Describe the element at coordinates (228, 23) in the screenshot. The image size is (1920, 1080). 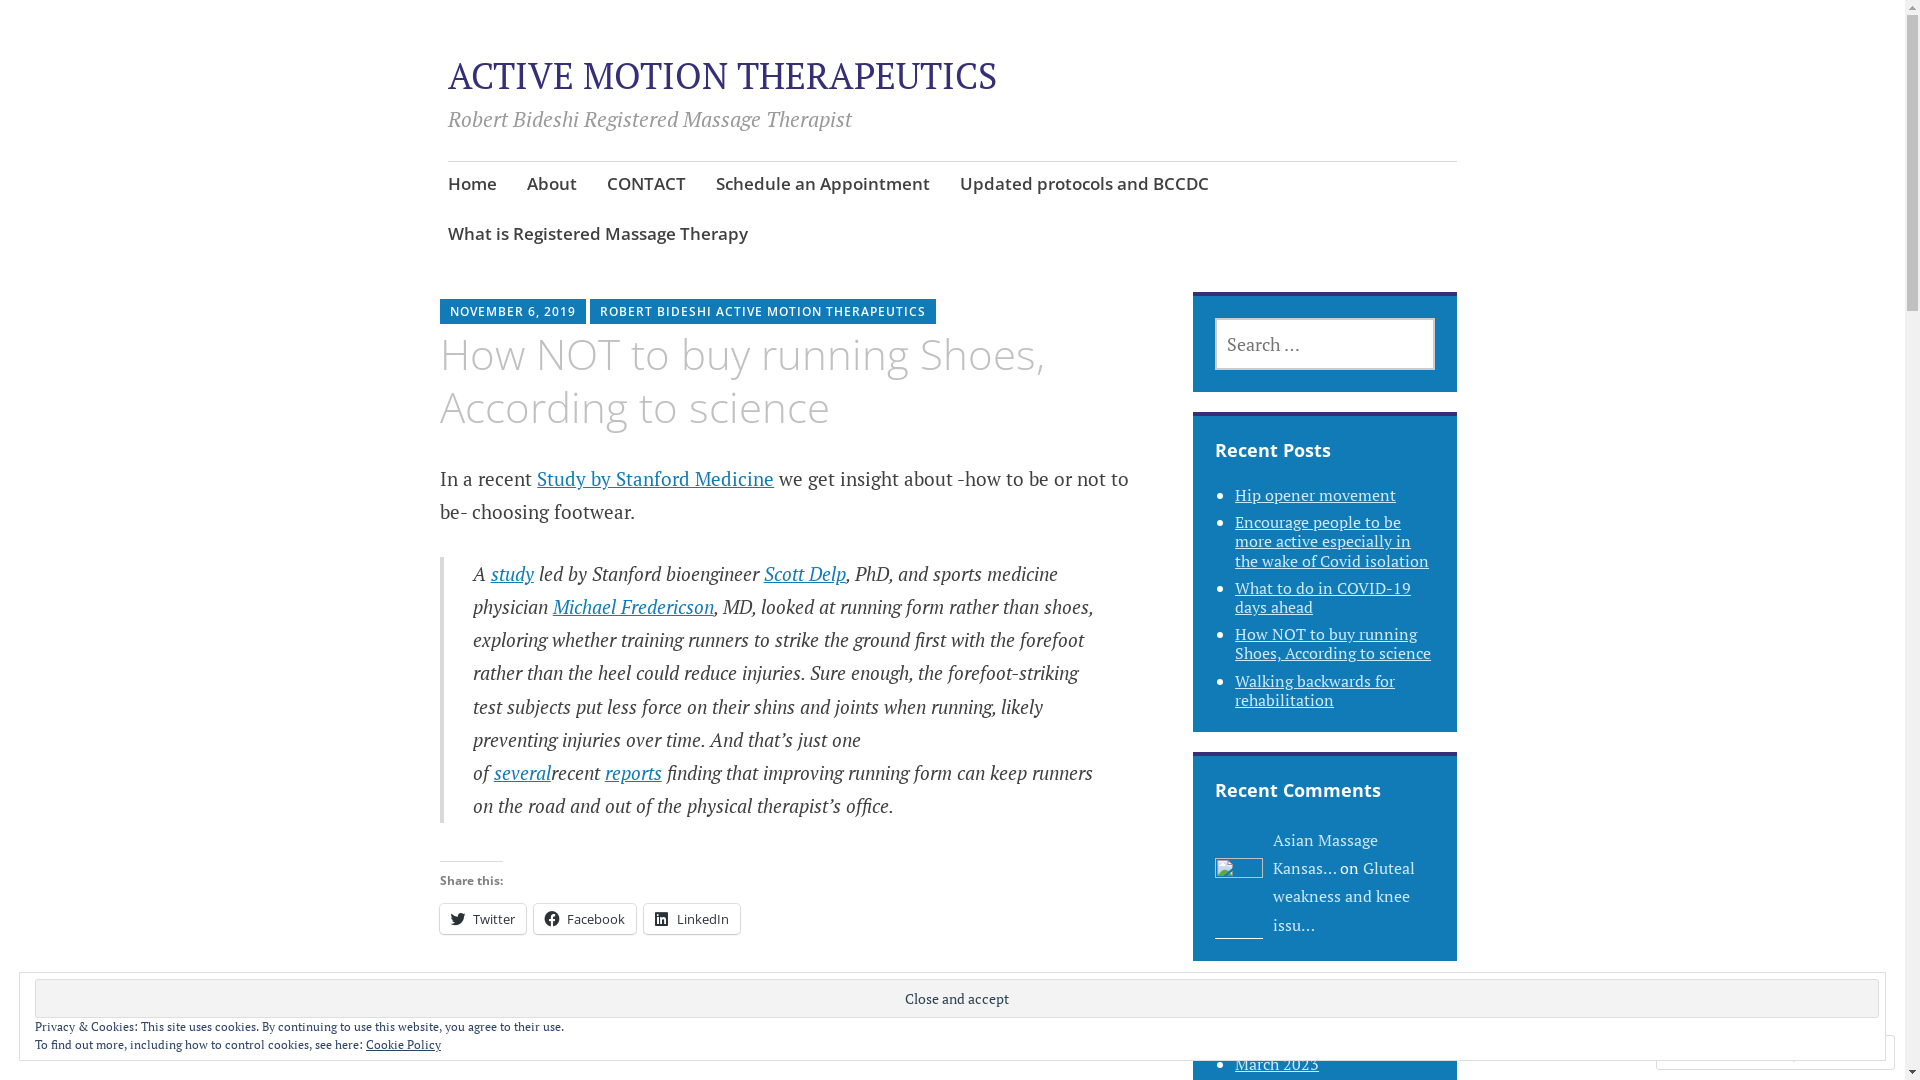
I see `Search` at that location.